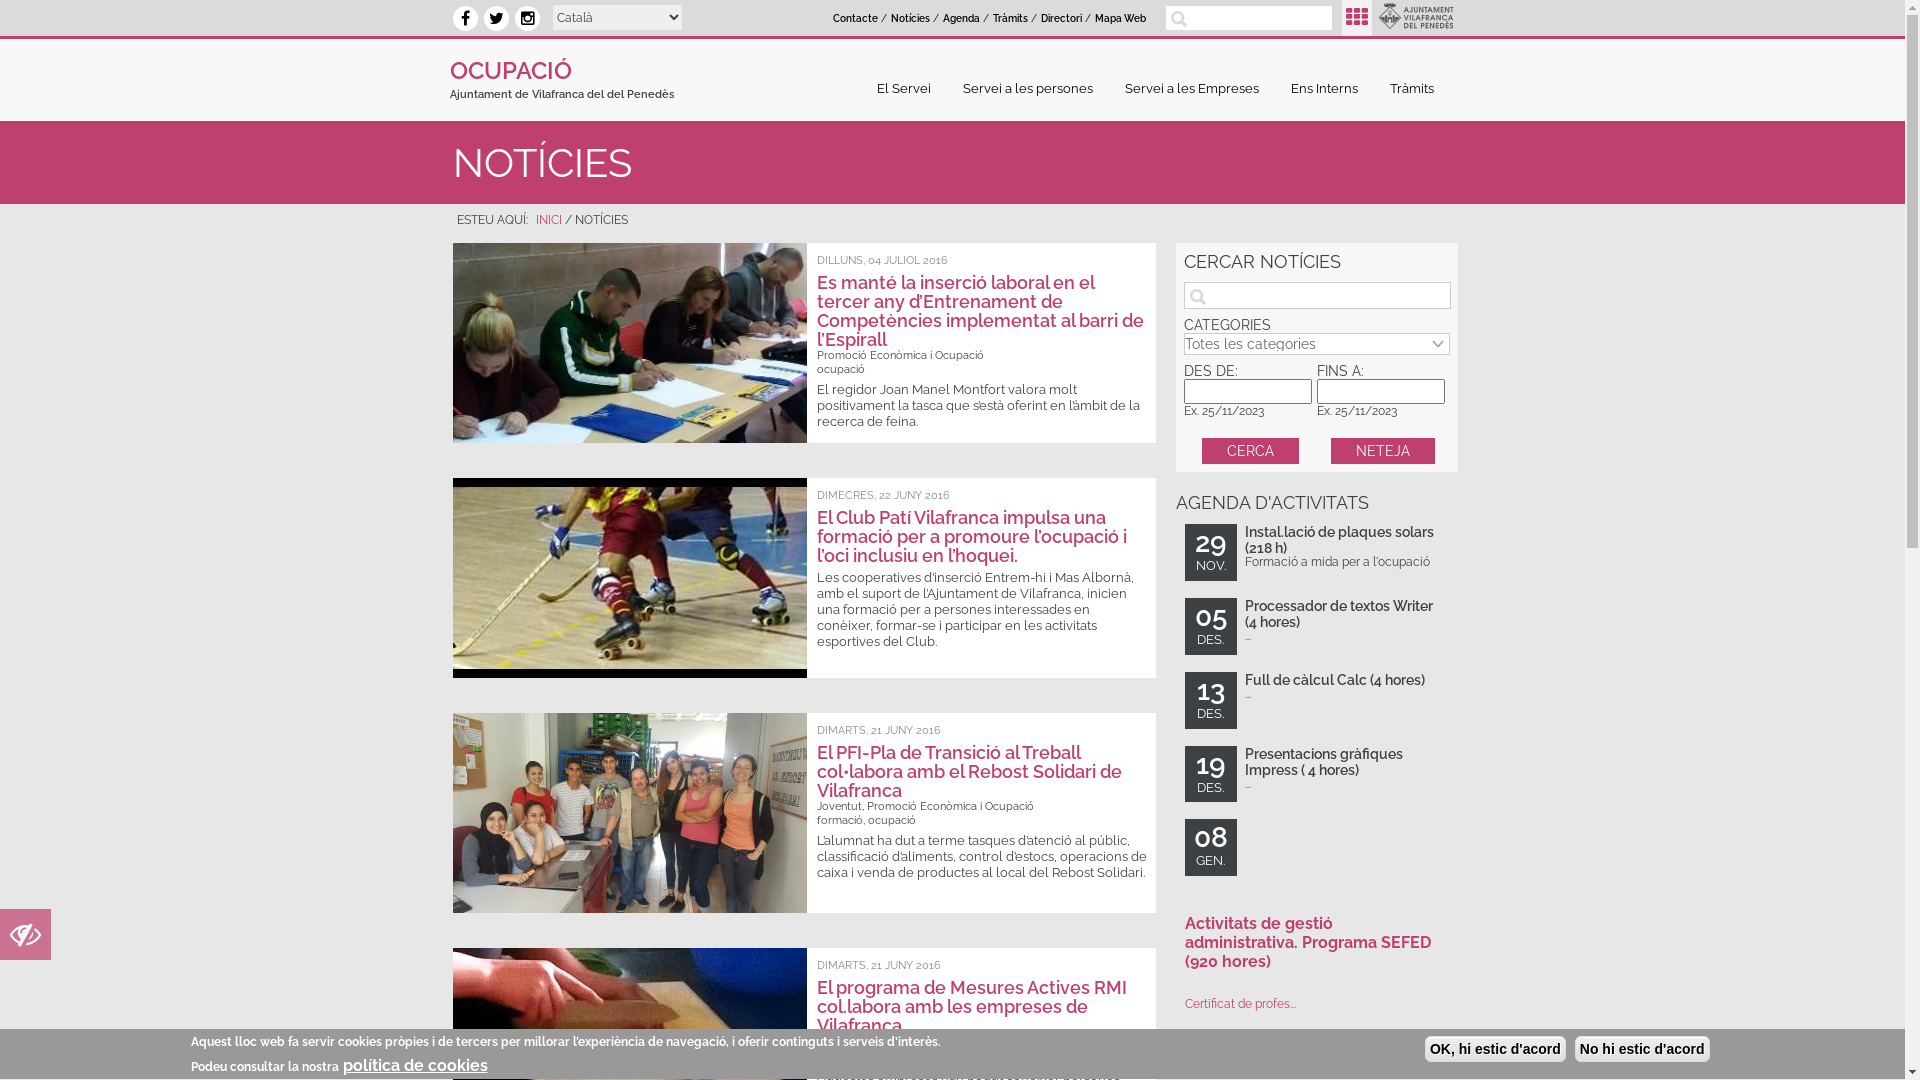  Describe the element at coordinates (1250, 451) in the screenshot. I see `Cerca` at that location.